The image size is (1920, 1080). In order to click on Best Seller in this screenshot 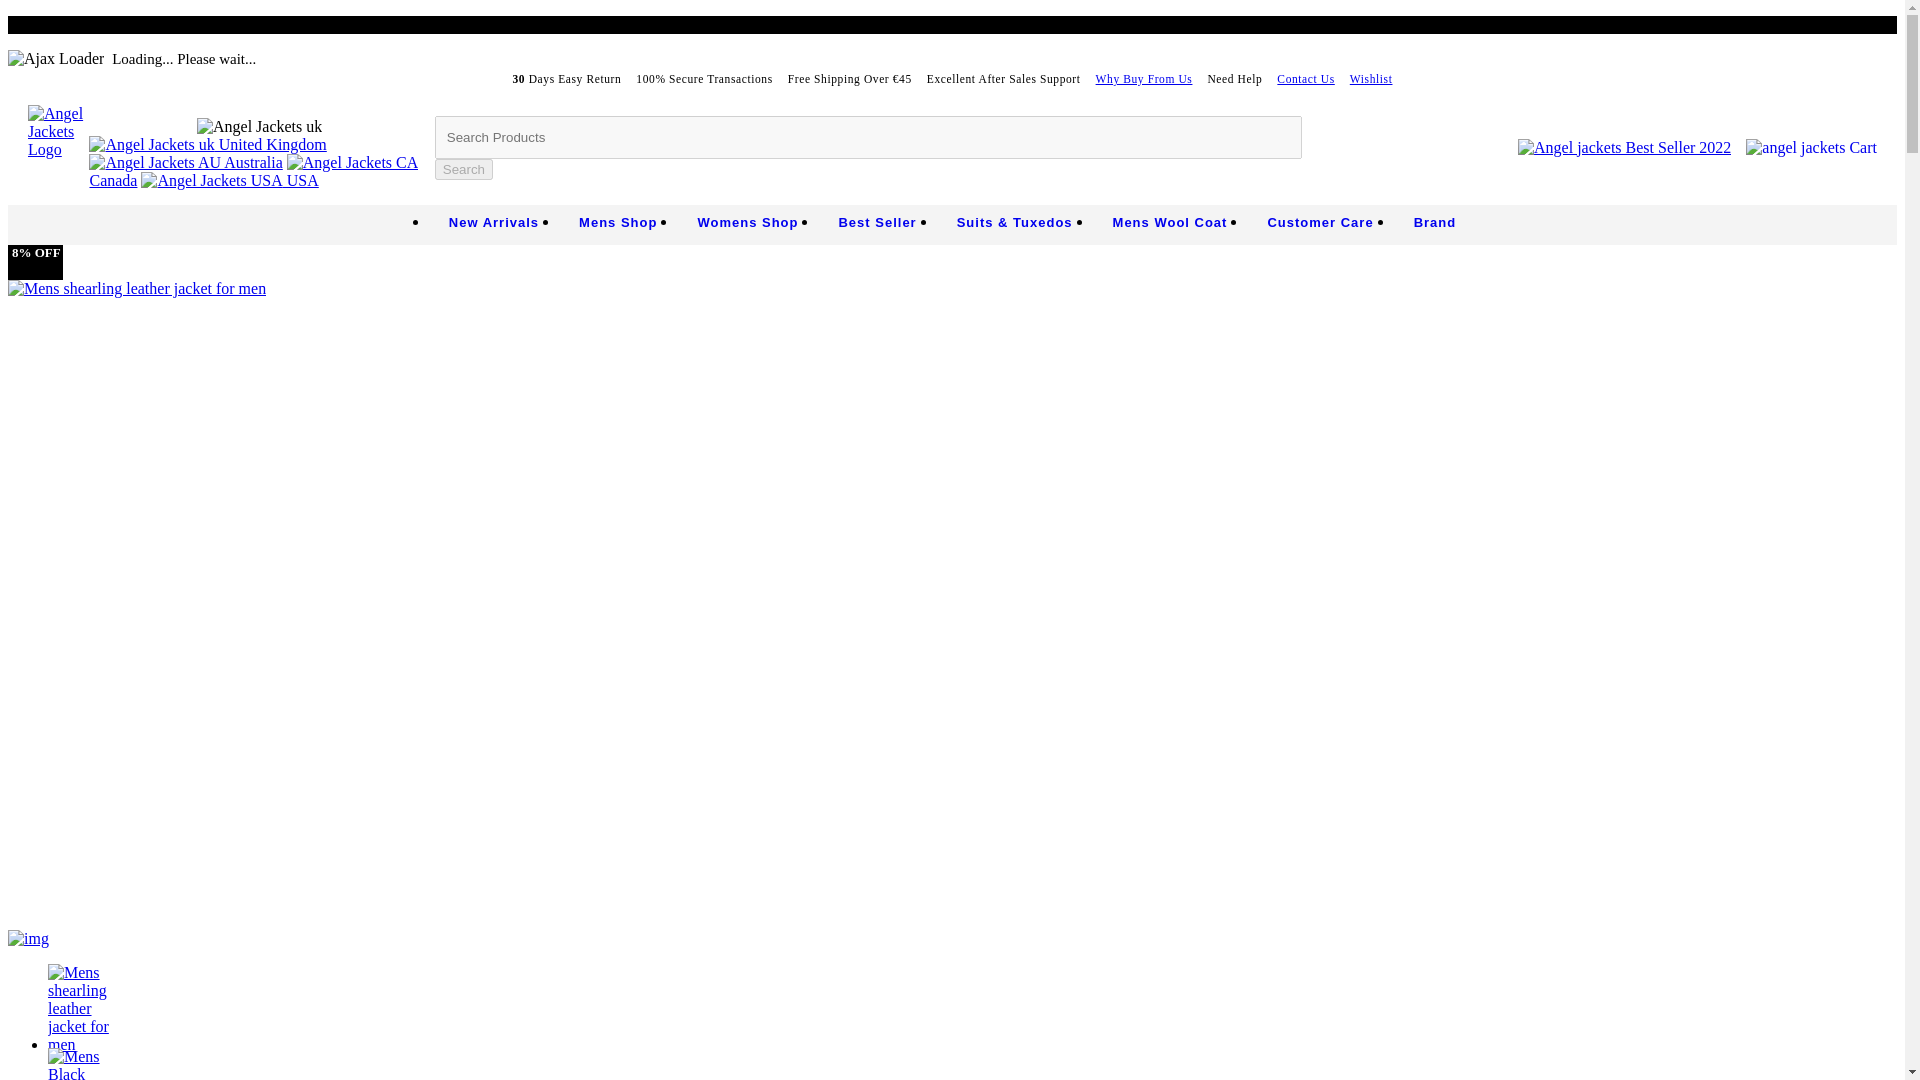, I will do `click(876, 222)`.